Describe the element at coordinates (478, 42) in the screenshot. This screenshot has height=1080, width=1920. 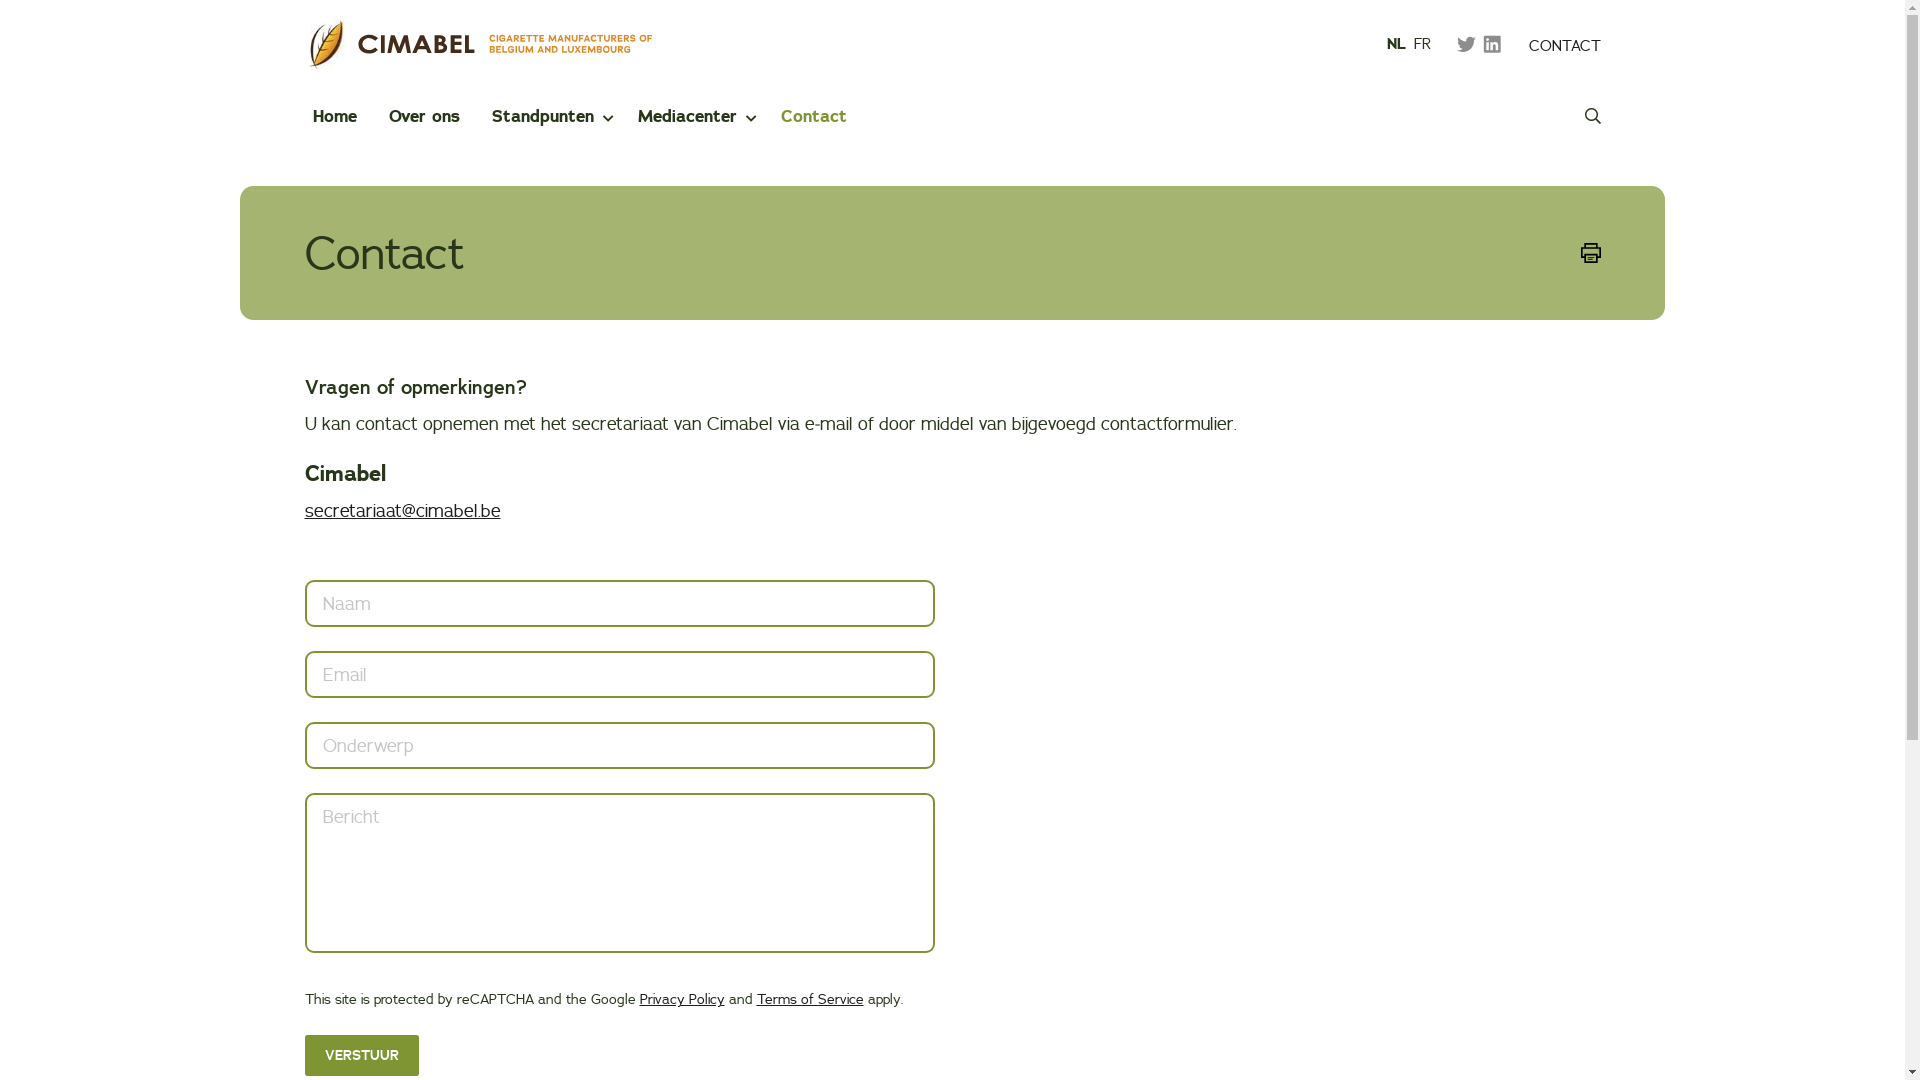
I see `Cimabel` at that location.